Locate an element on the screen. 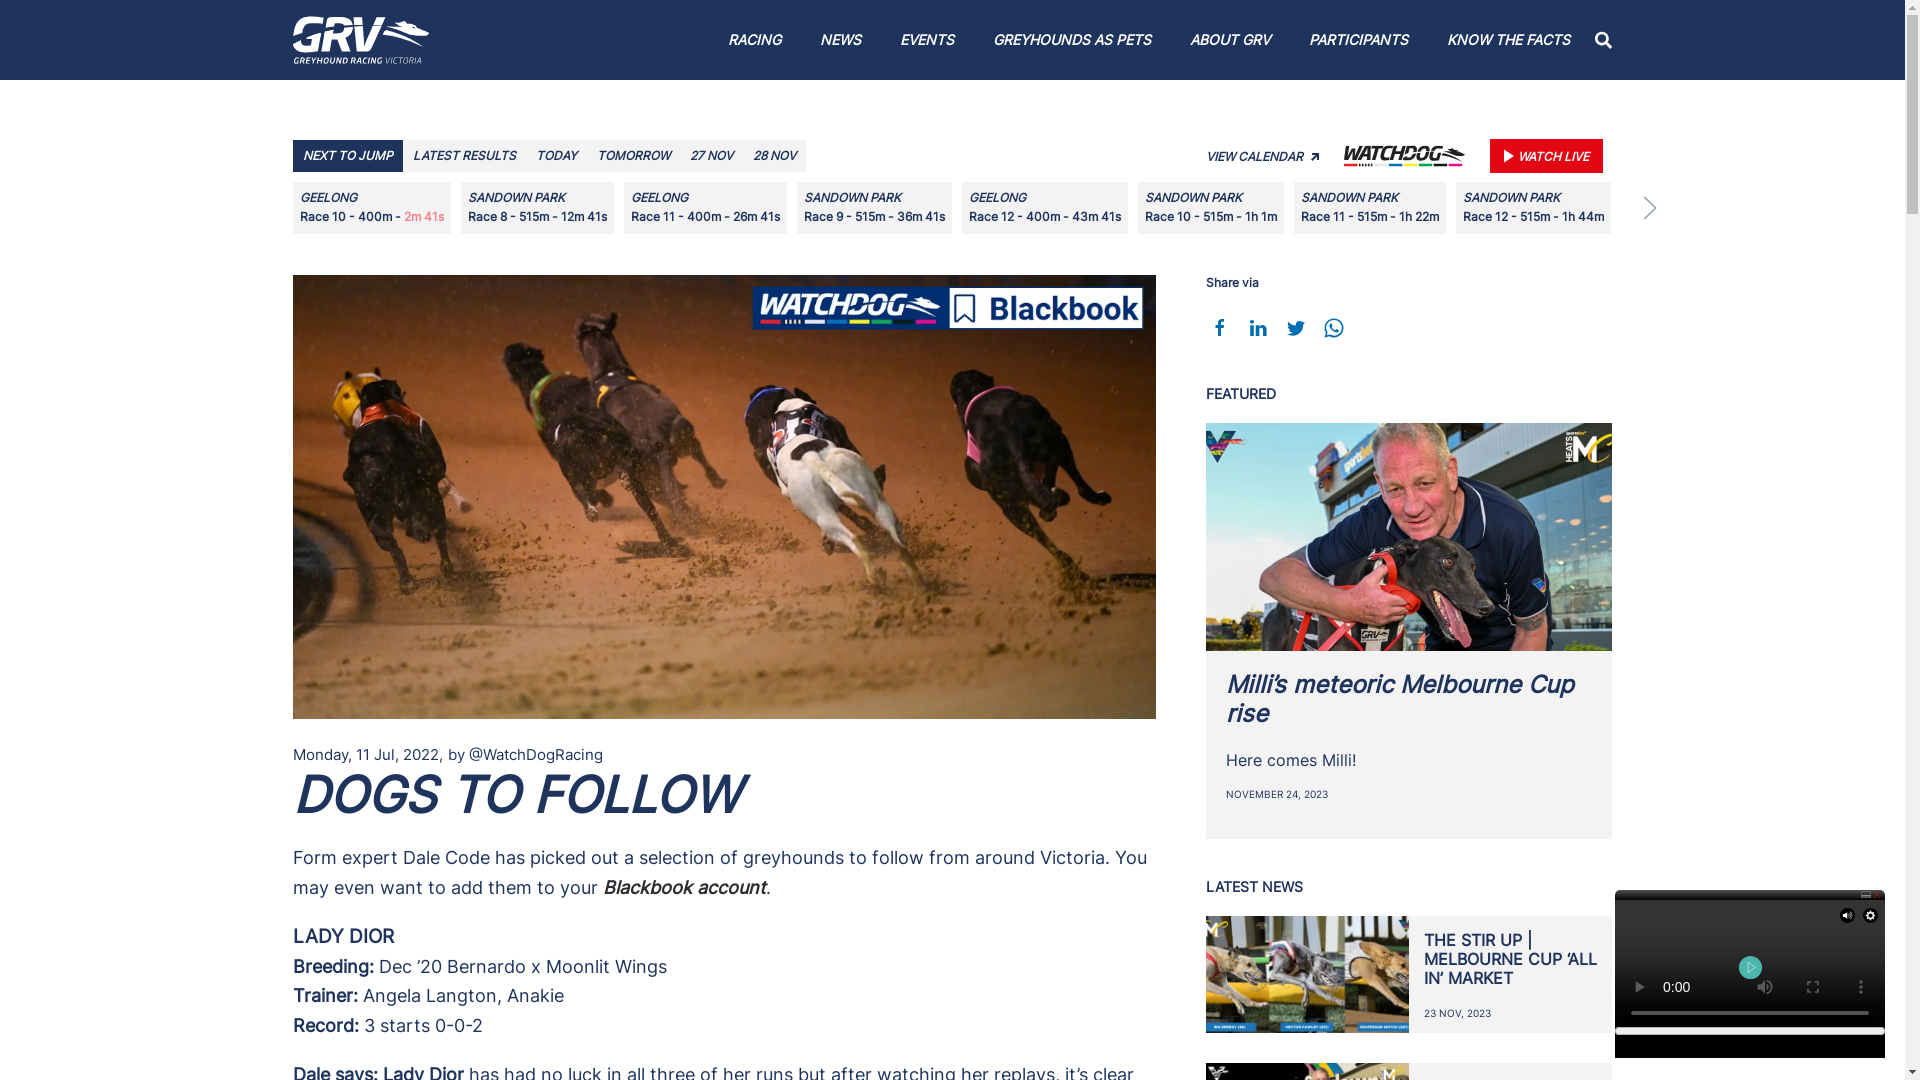 This screenshot has height=1080, width=1920. LATEST RESULTS is located at coordinates (464, 156).